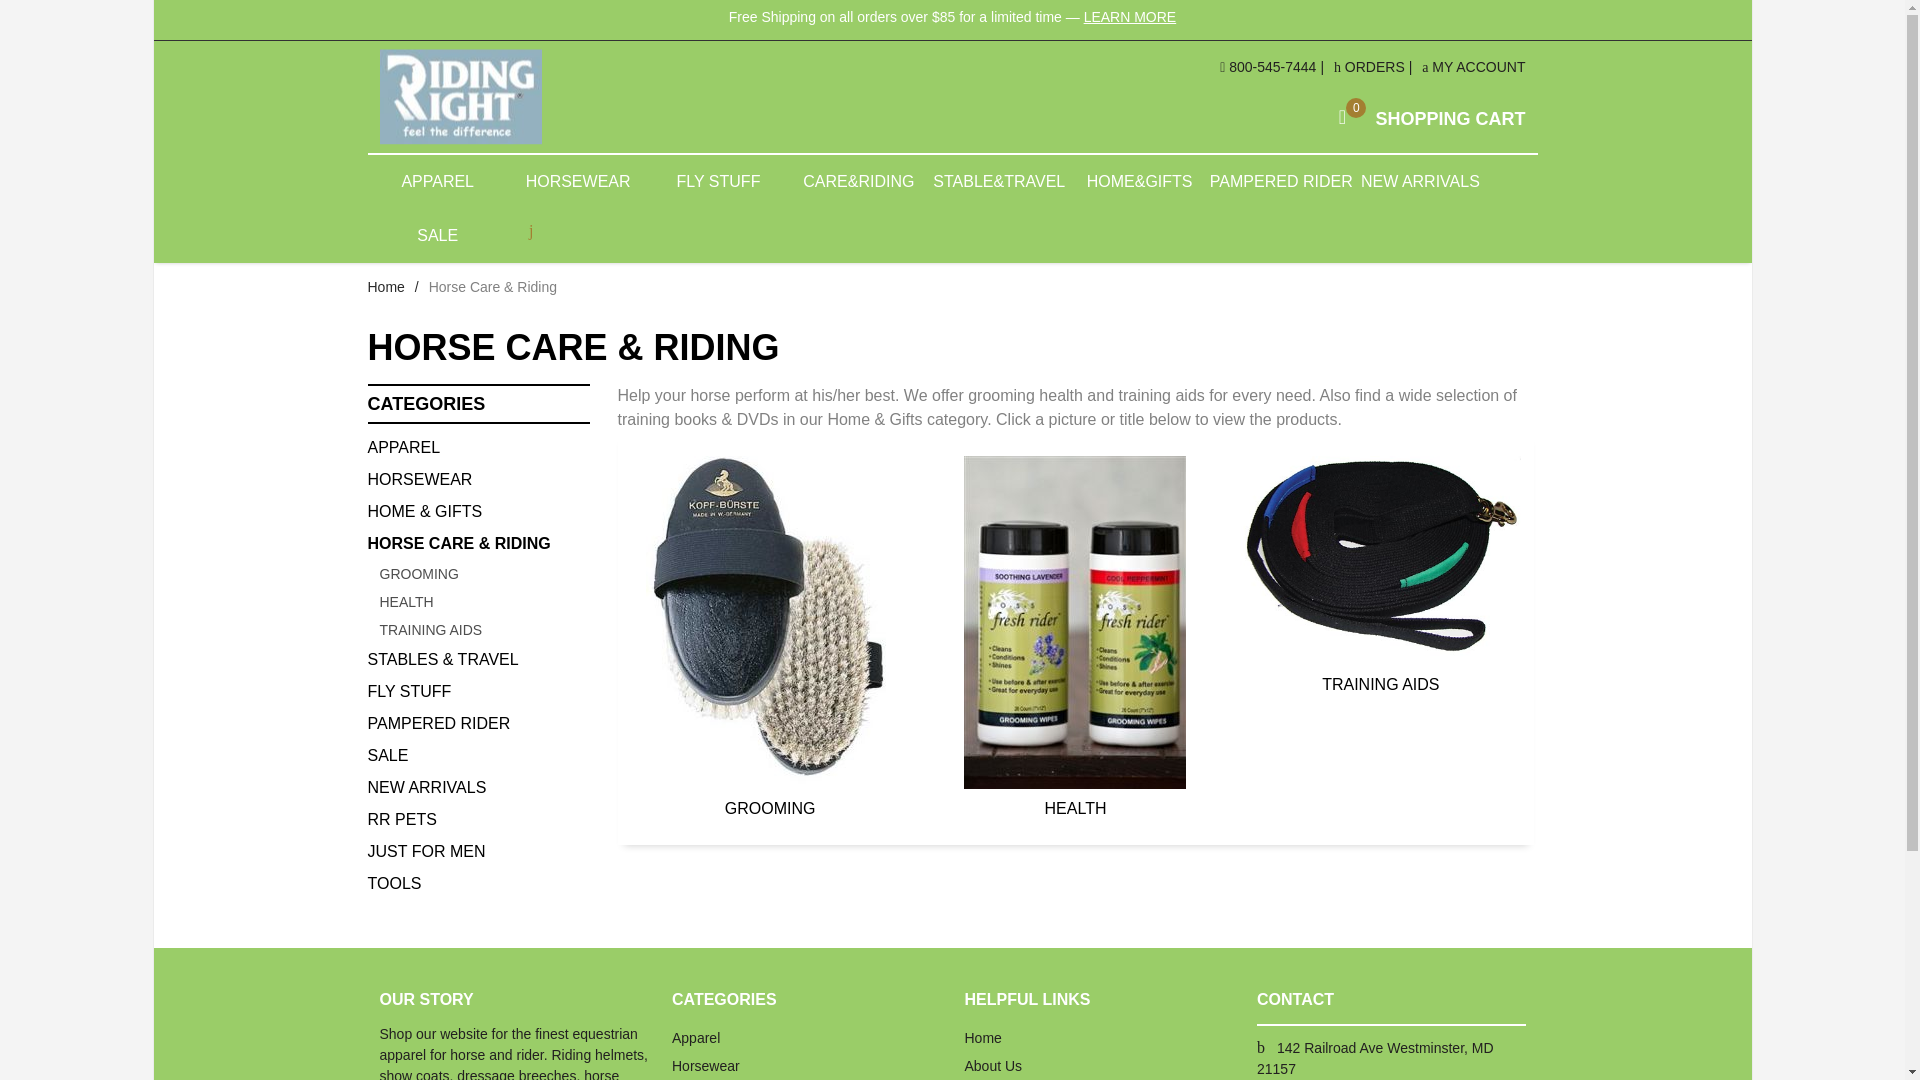  What do you see at coordinates (484, 601) in the screenshot?
I see `Home` at bounding box center [484, 601].